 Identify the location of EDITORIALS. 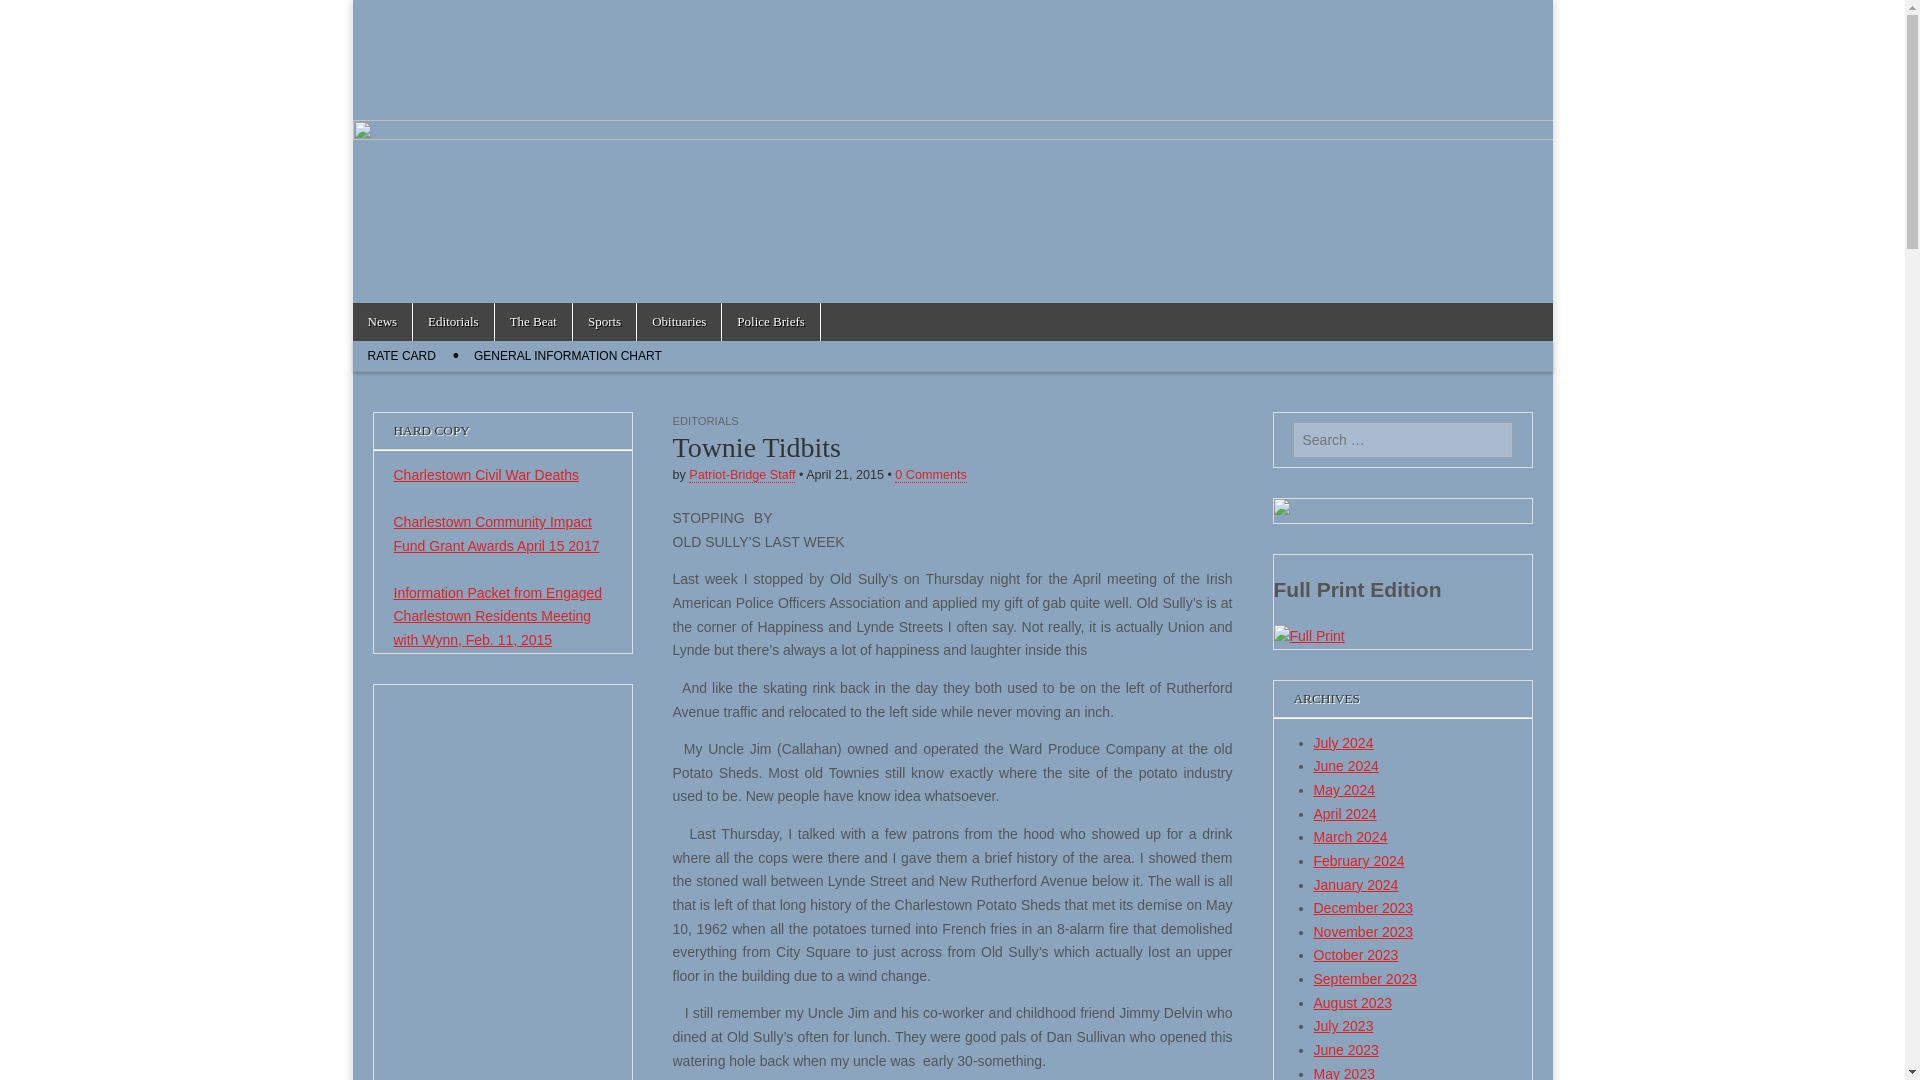
(704, 420).